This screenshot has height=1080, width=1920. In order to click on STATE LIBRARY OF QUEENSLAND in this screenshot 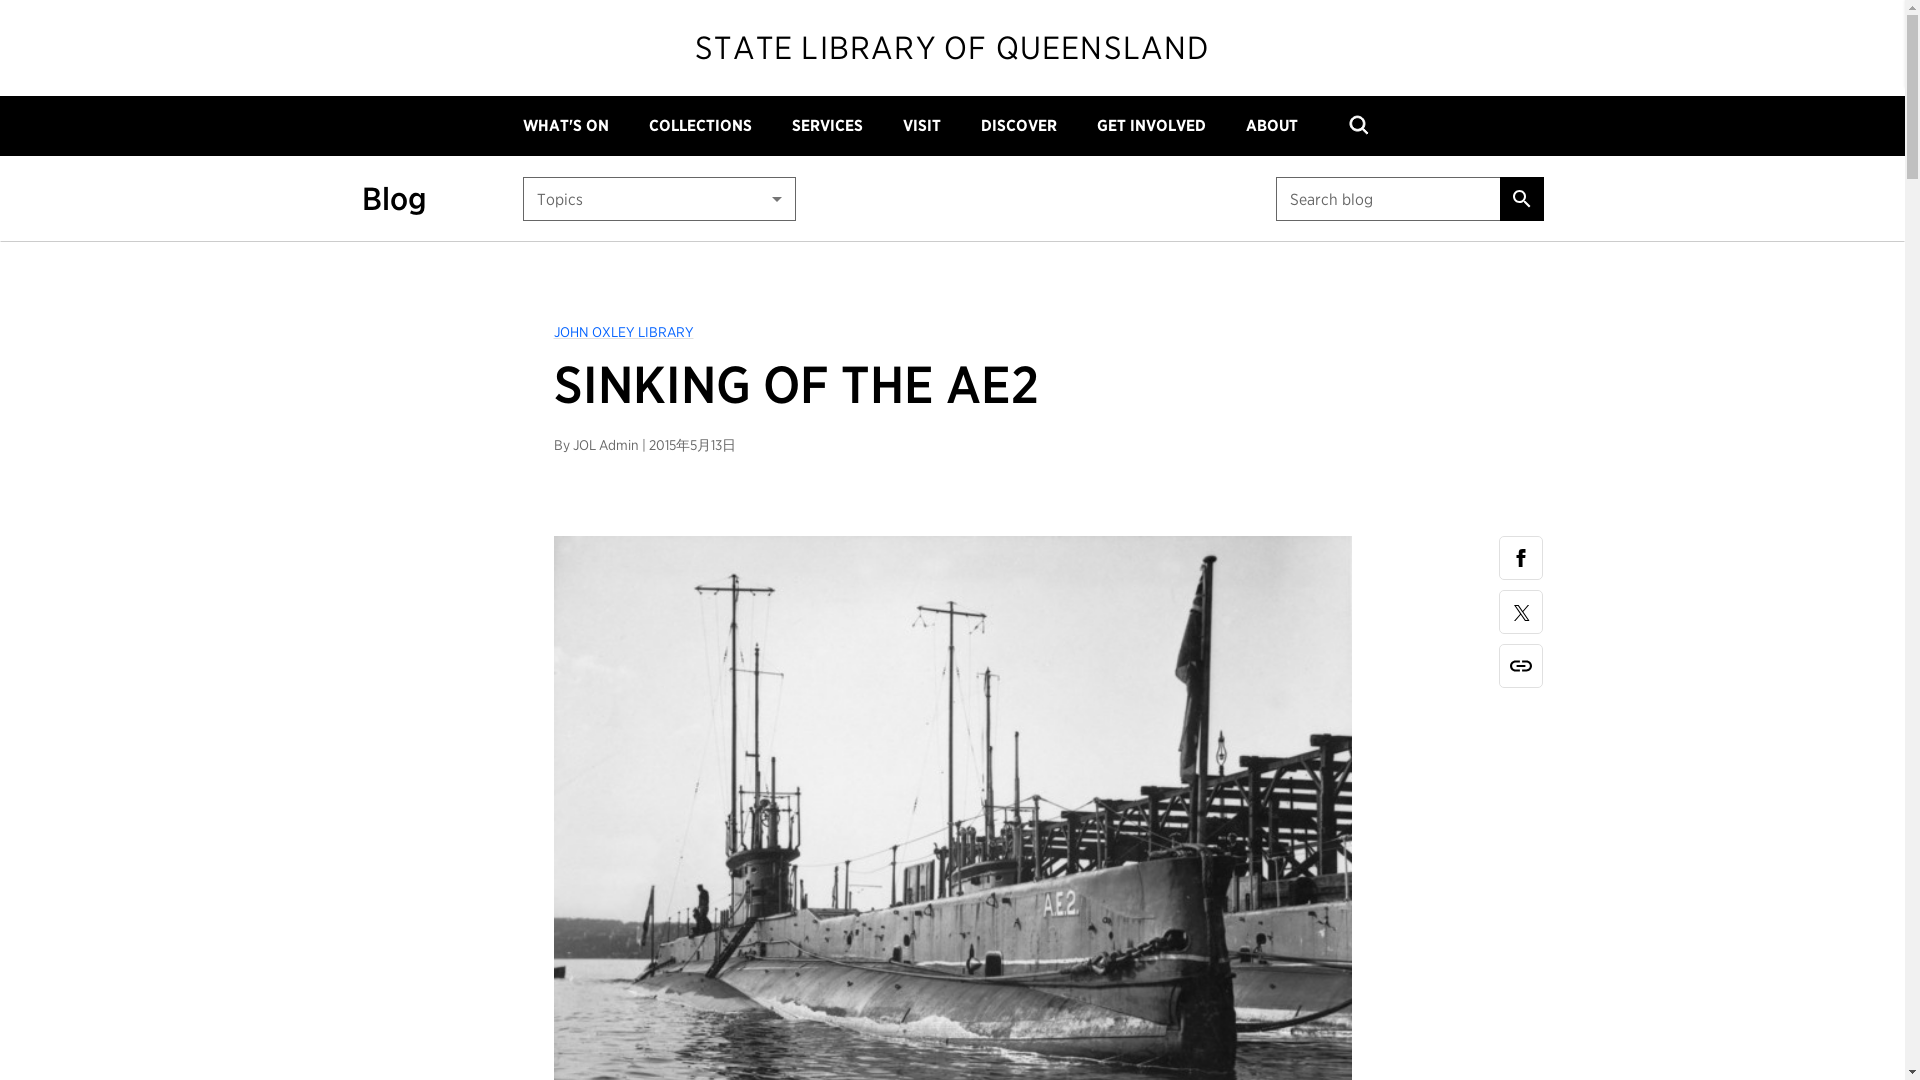, I will do `click(952, 47)`.